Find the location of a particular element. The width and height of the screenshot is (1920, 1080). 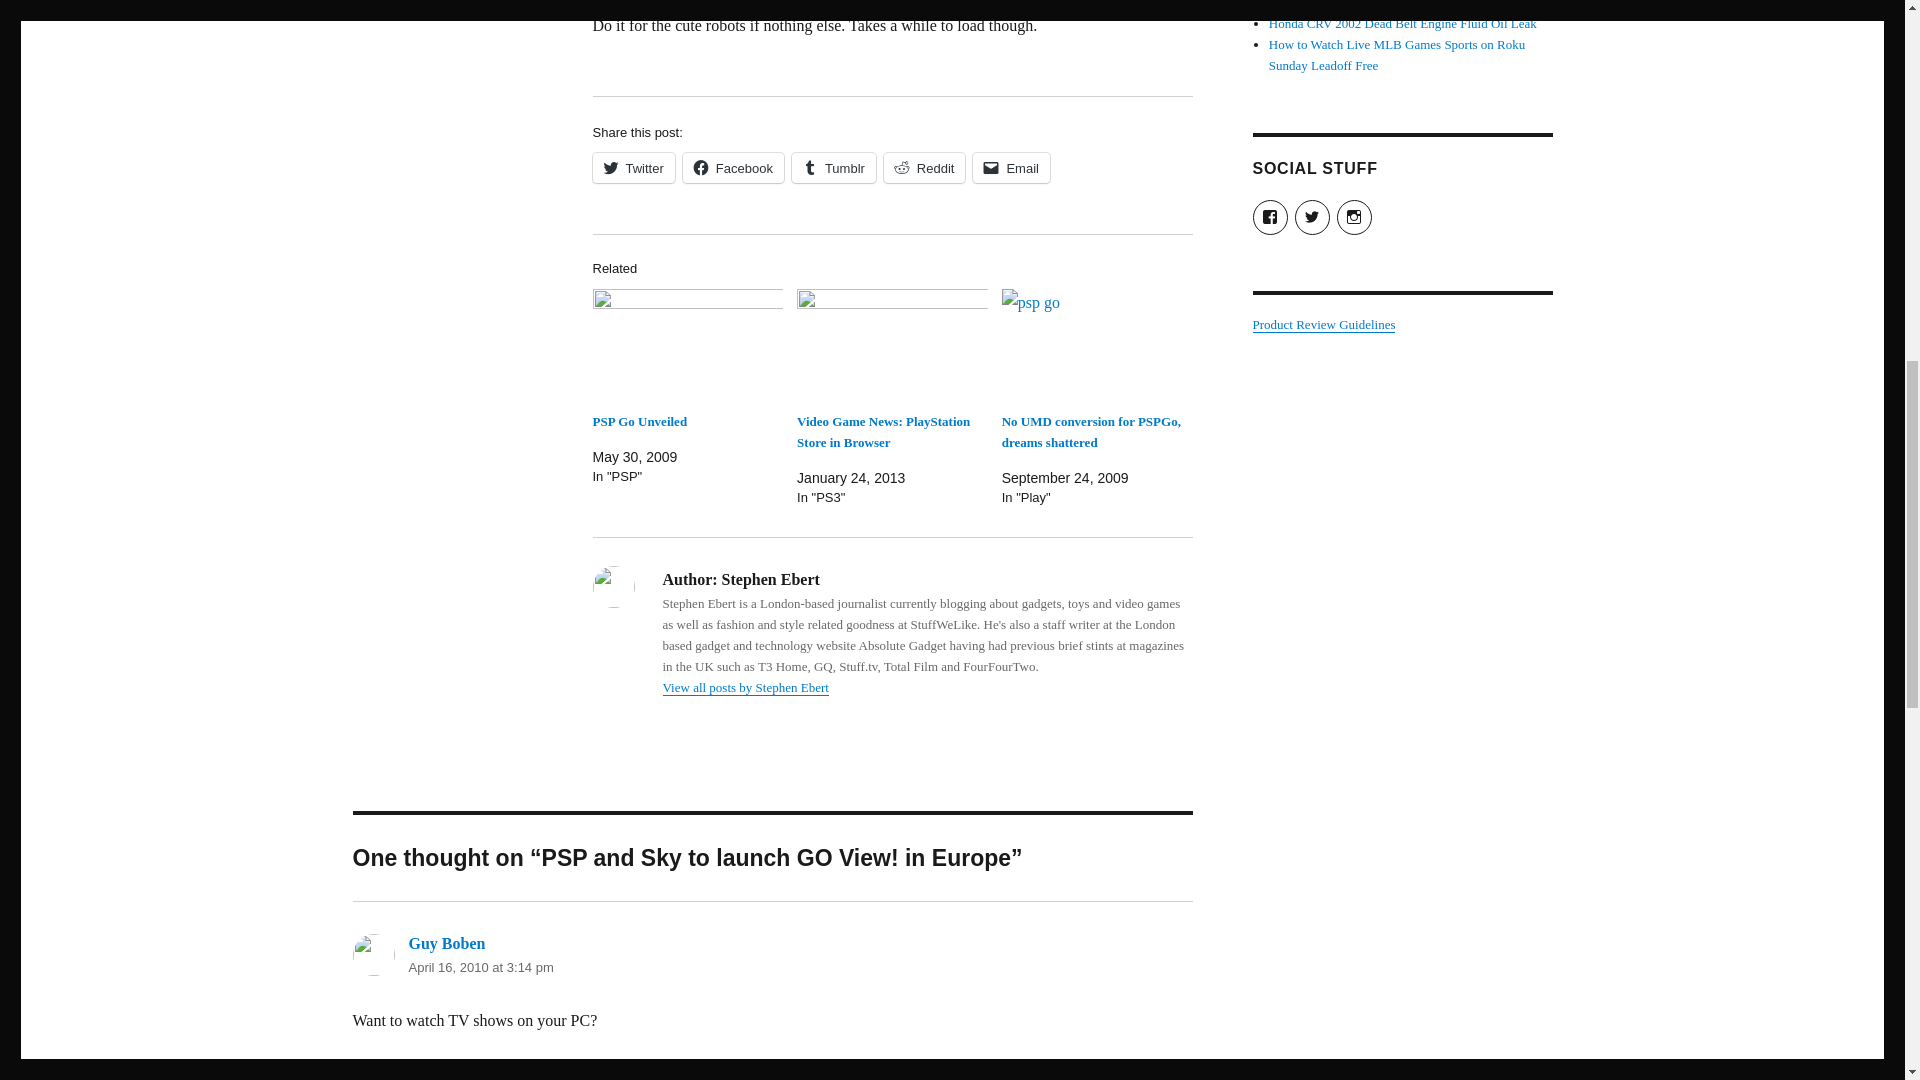

Click to share on Twitter is located at coordinates (632, 168).